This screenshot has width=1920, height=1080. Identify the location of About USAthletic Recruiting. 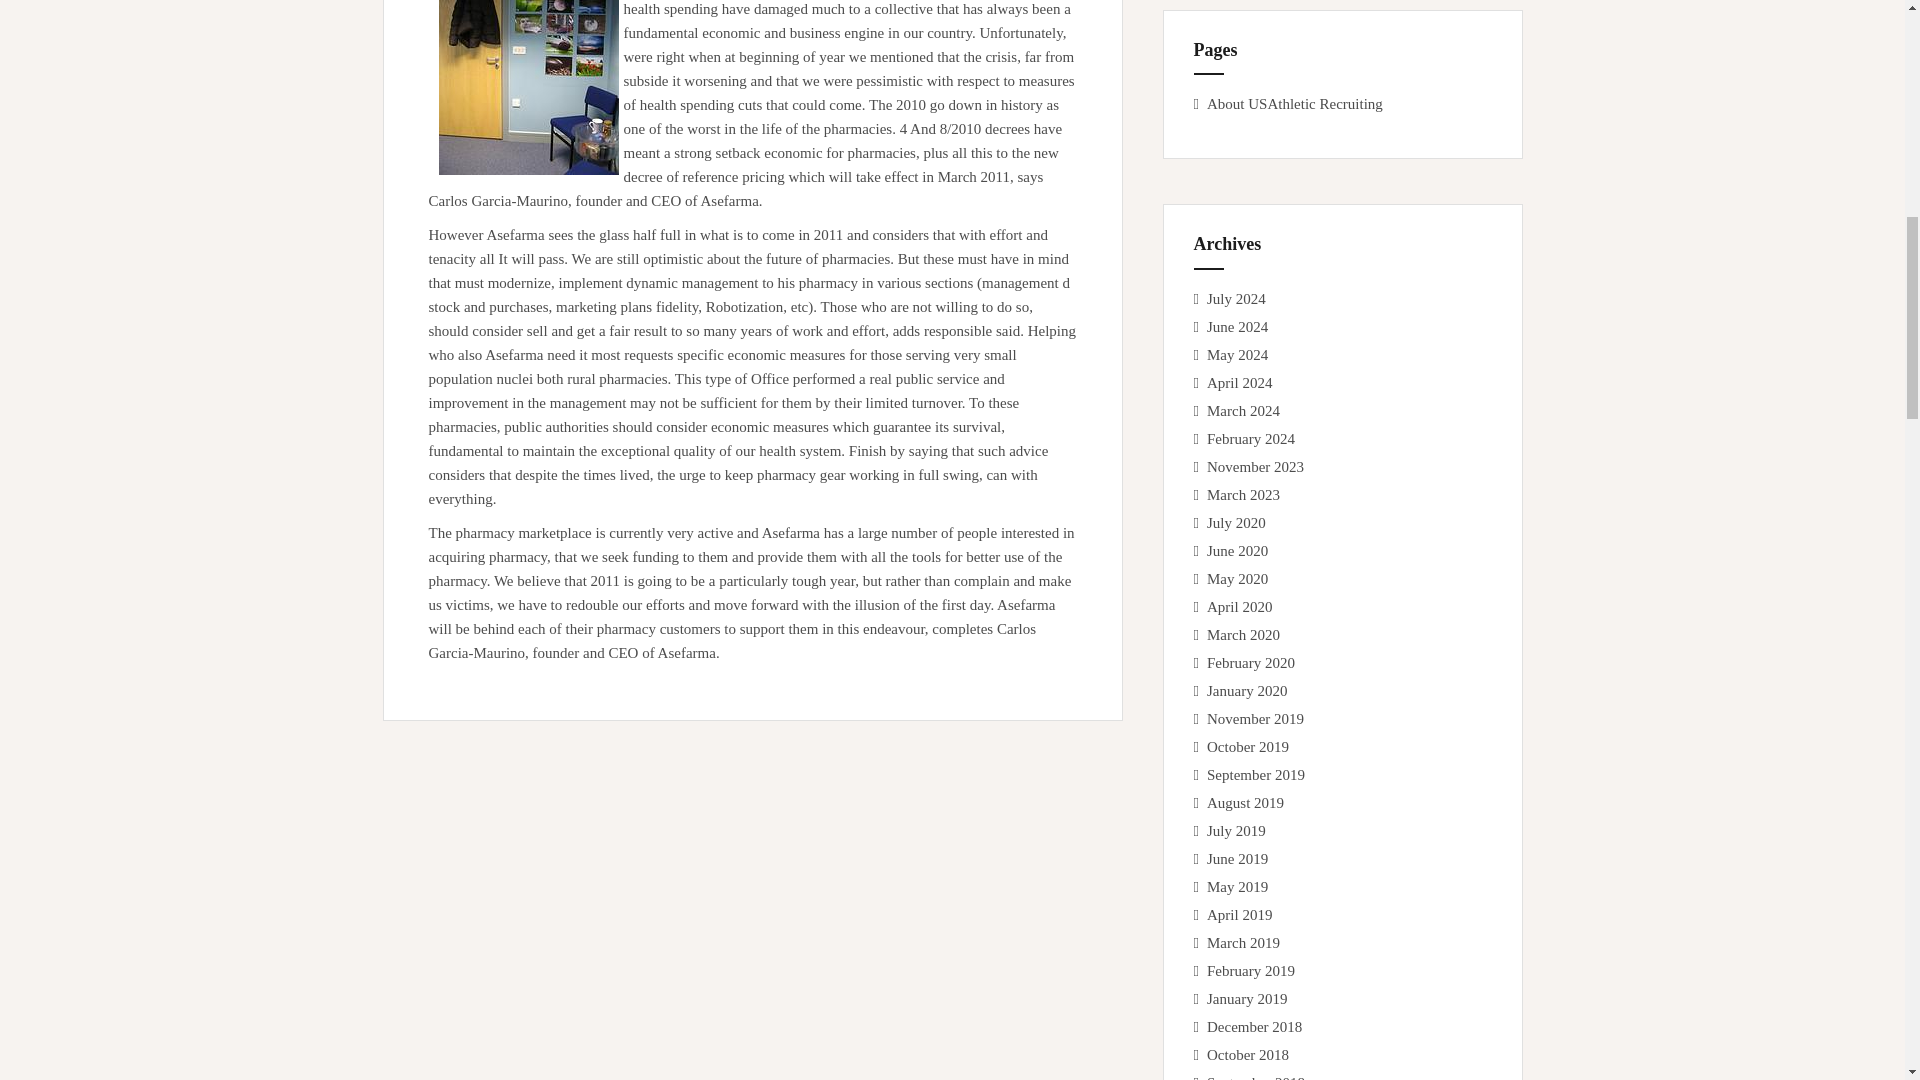
(1294, 104).